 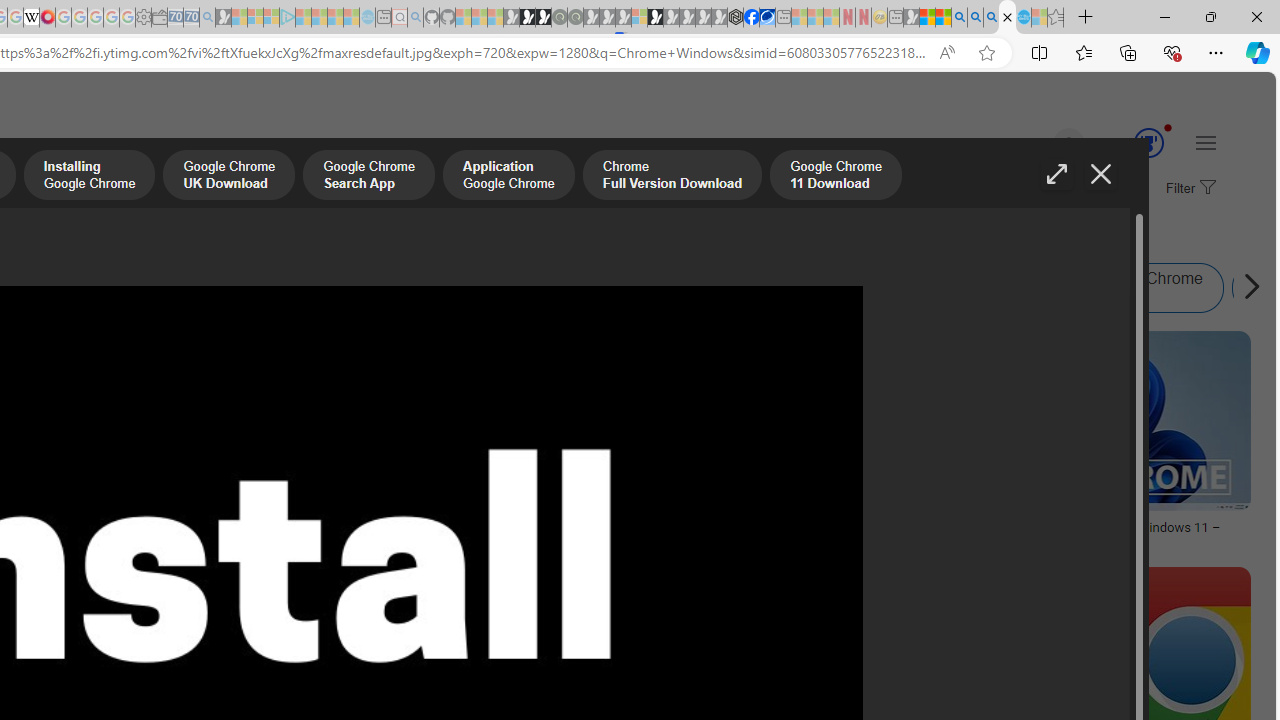 I want to click on MediaWiki, so click(x=47, y=18).